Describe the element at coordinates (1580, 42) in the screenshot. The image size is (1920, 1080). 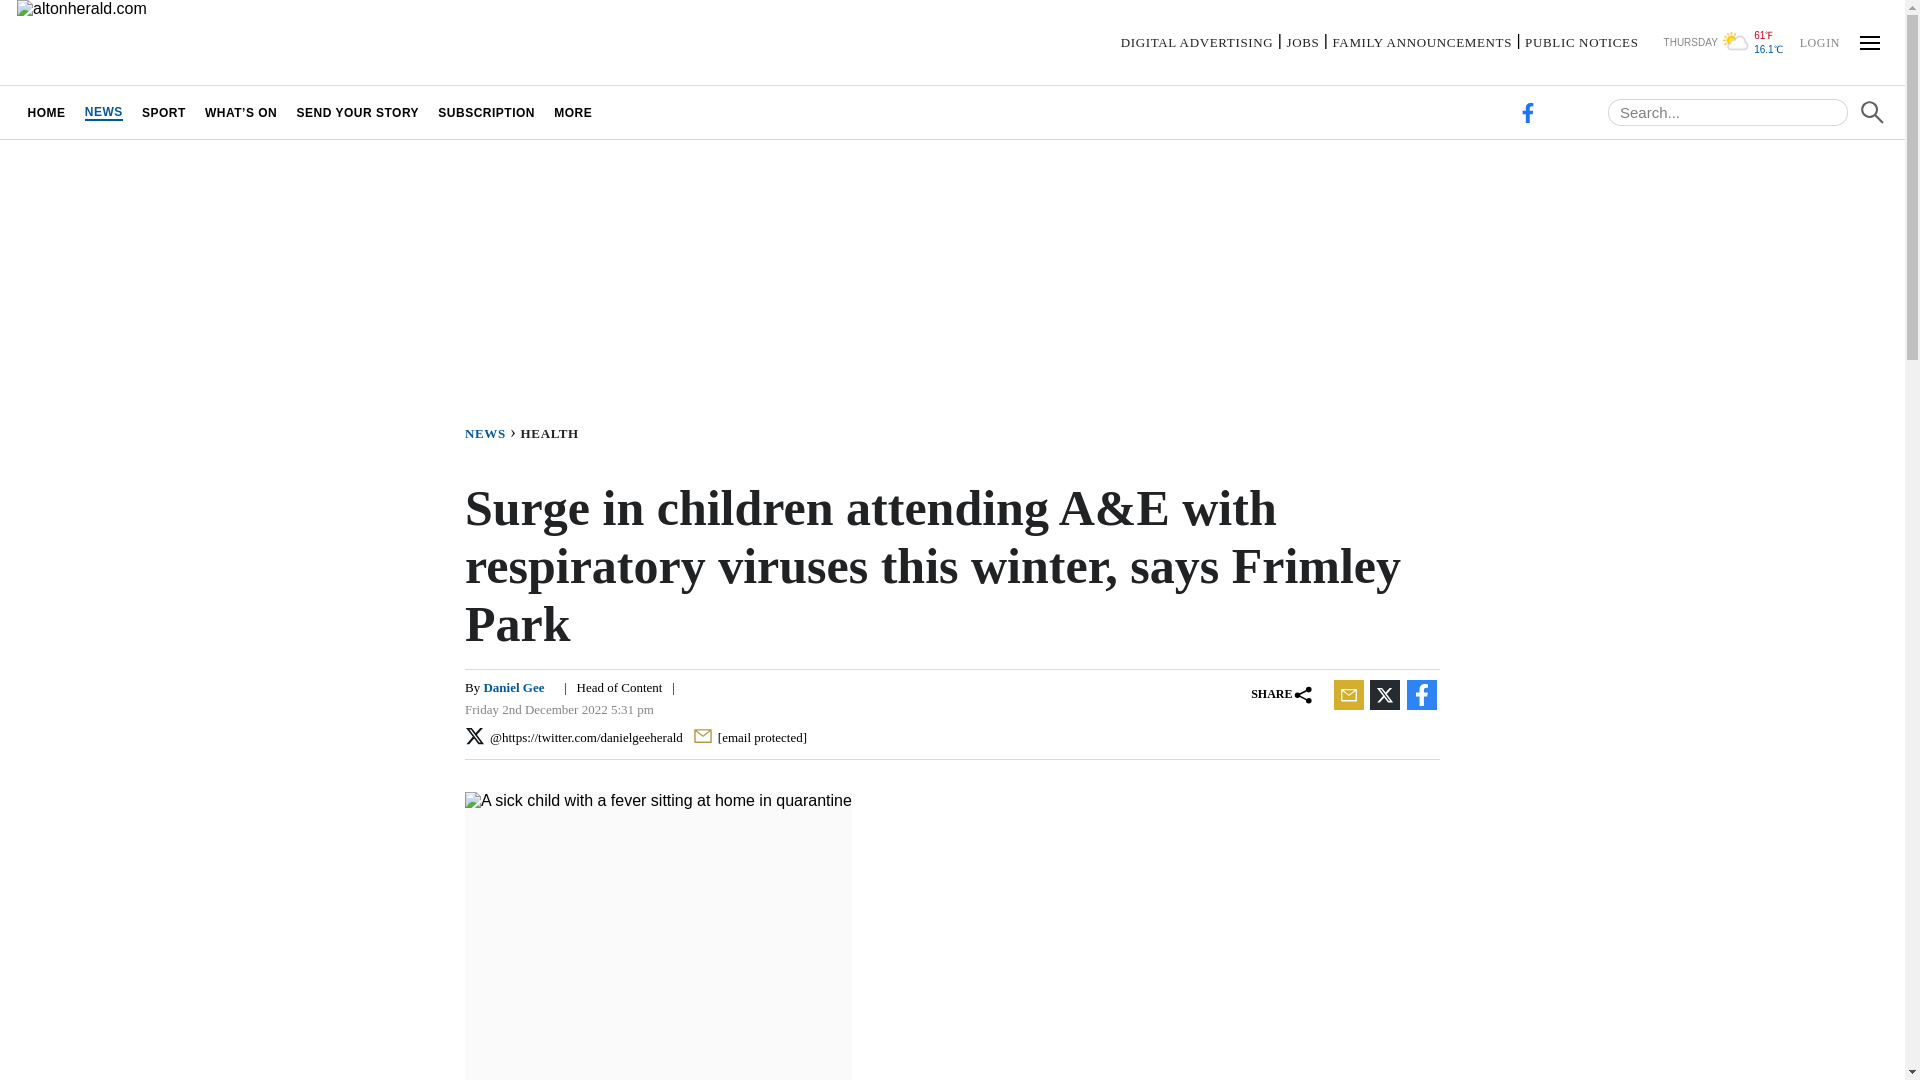
I see `PUBLIC NOTICES` at that location.